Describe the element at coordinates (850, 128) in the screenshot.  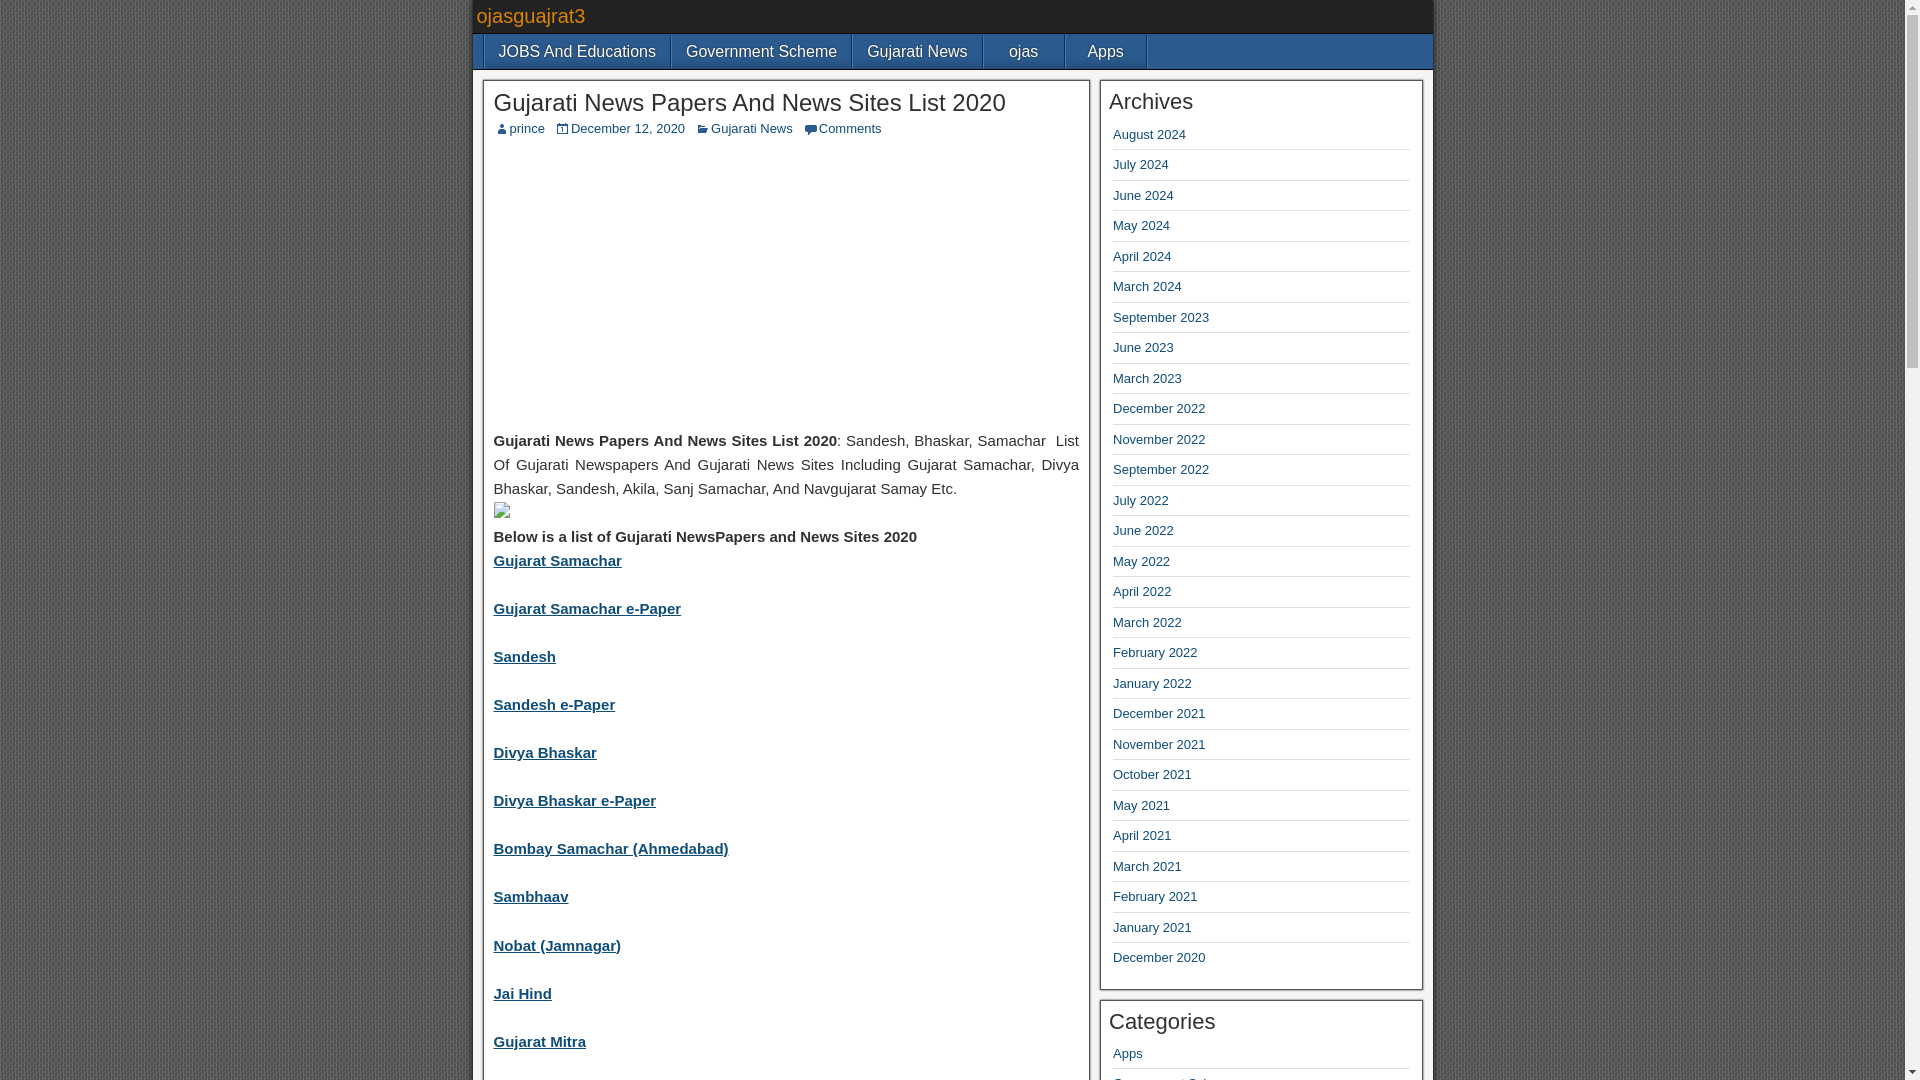
I see `Comments` at that location.